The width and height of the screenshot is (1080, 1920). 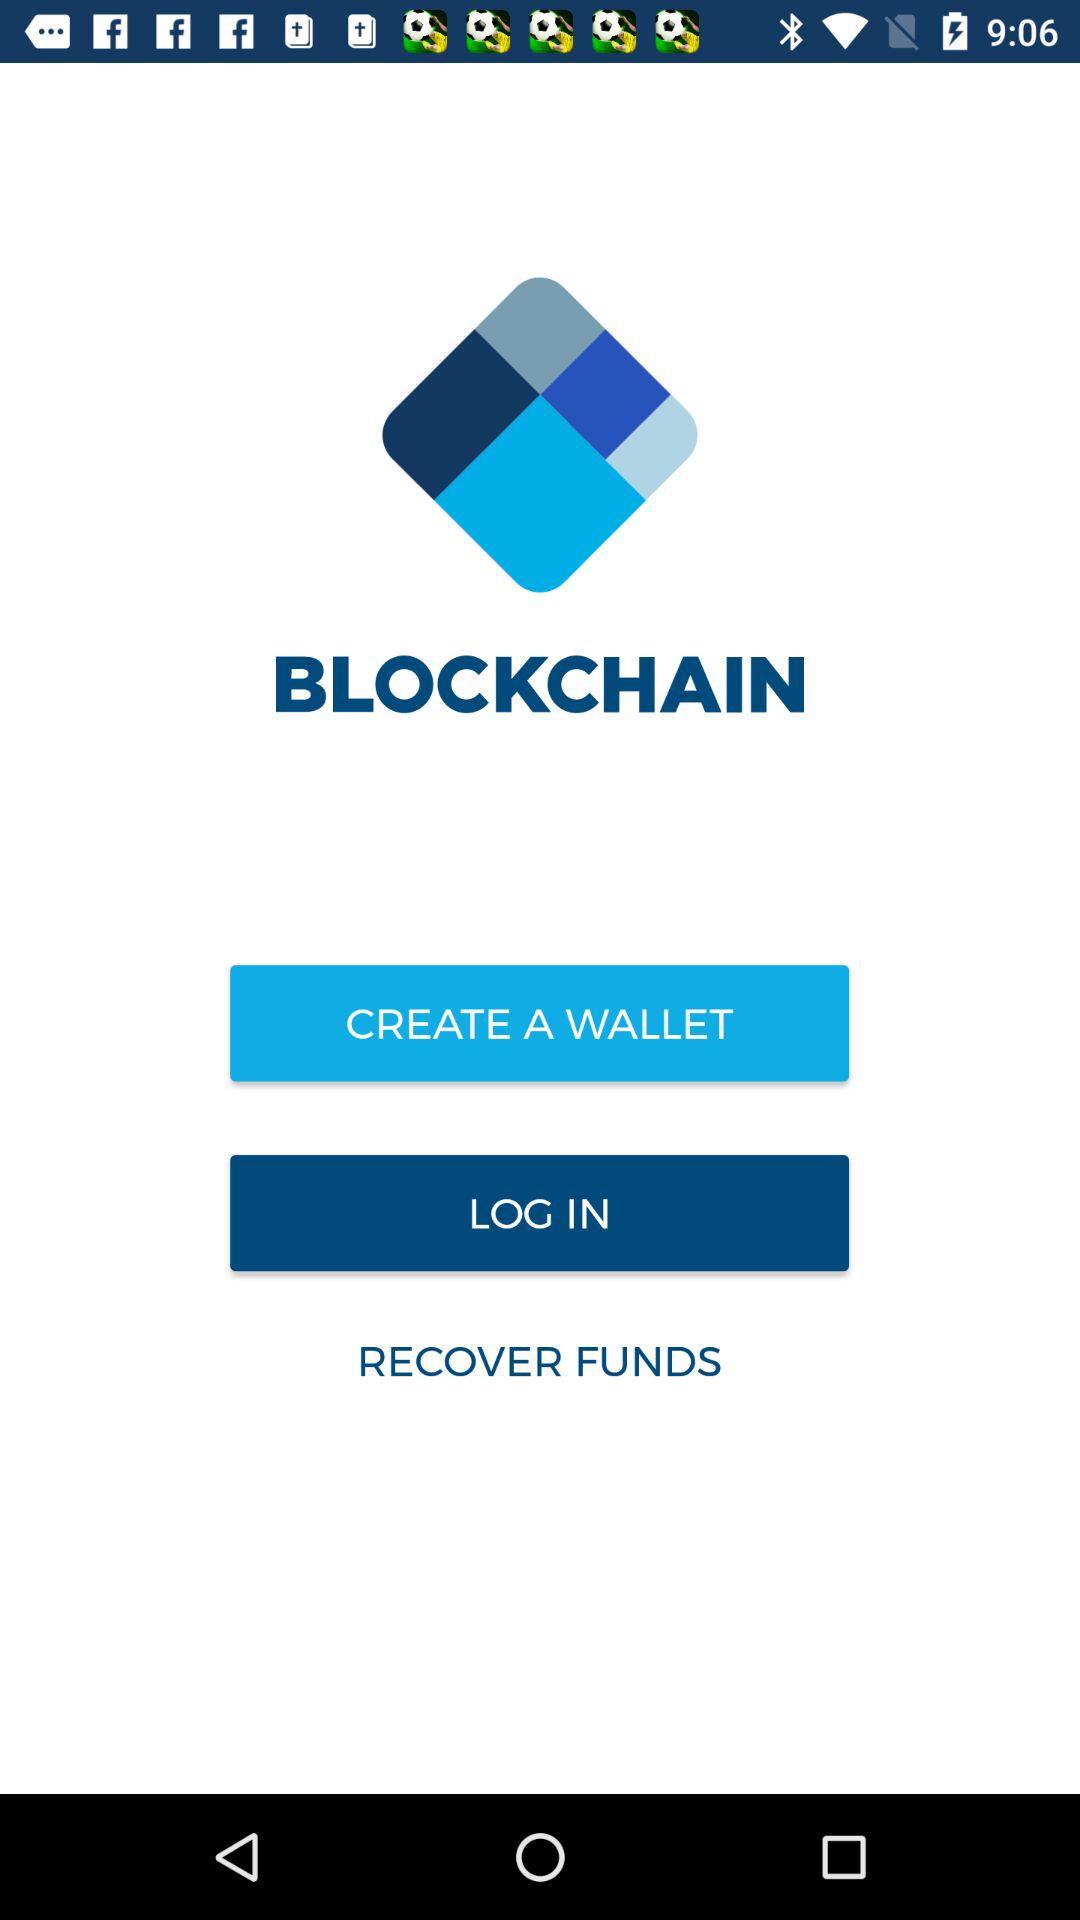 What do you see at coordinates (539, 1360) in the screenshot?
I see `jump until the recover funds` at bounding box center [539, 1360].